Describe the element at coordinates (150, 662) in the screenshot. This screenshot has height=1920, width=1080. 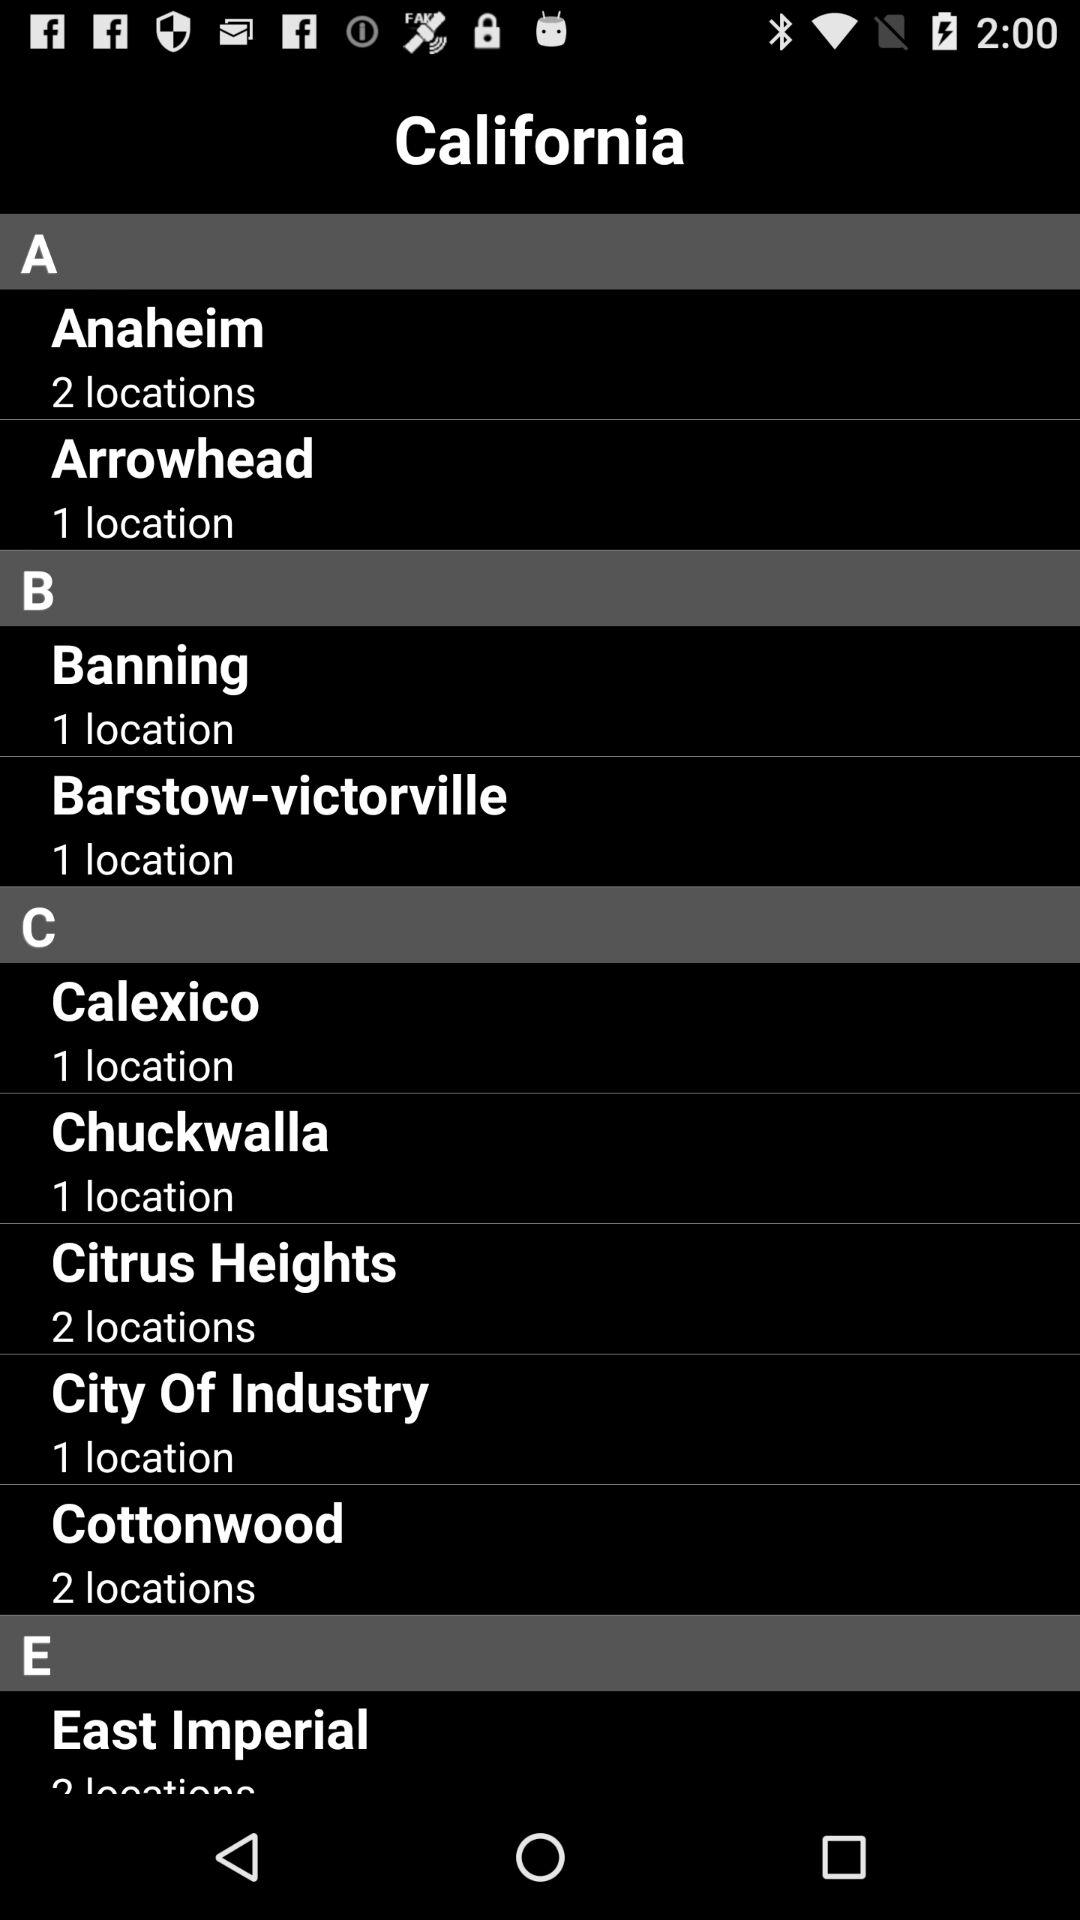
I see `jump until banning item` at that location.